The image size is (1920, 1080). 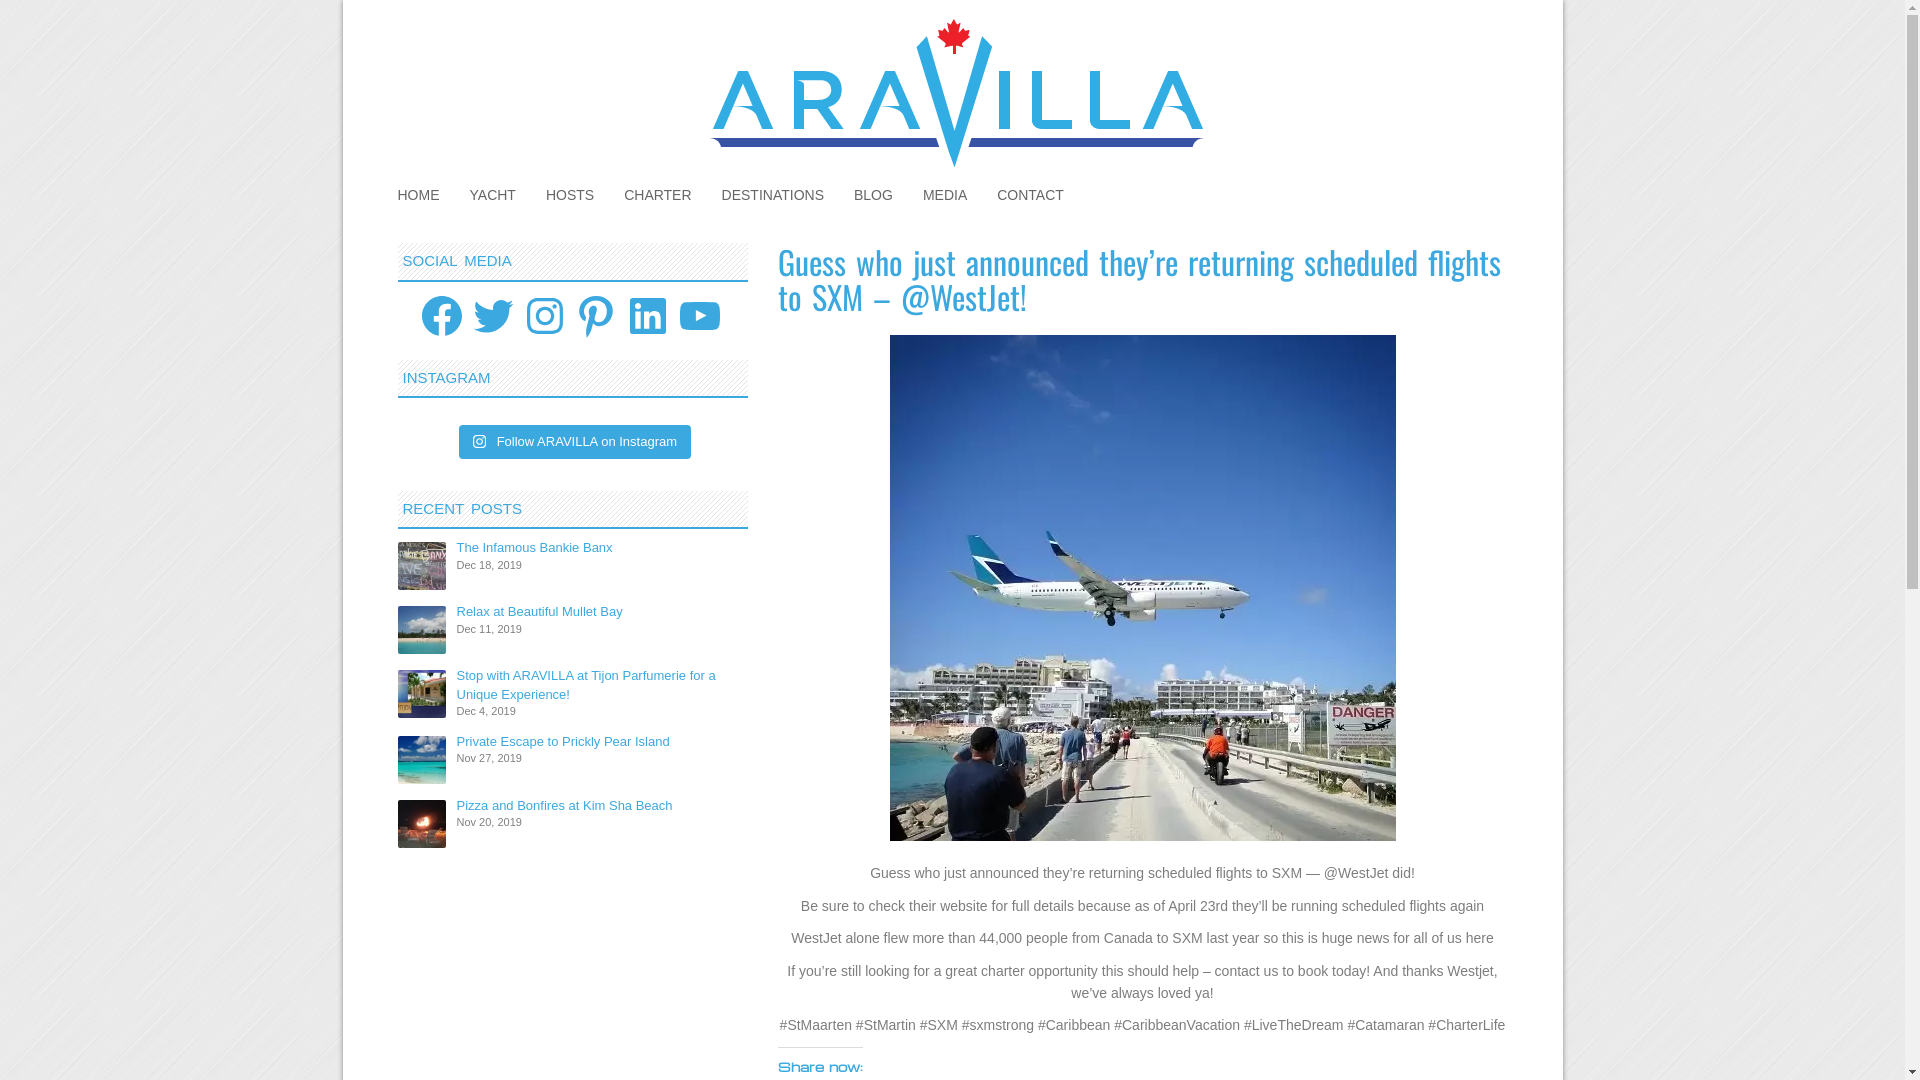 I want to click on Relax at Beautiful Mullet Bay, so click(x=539, y=612).